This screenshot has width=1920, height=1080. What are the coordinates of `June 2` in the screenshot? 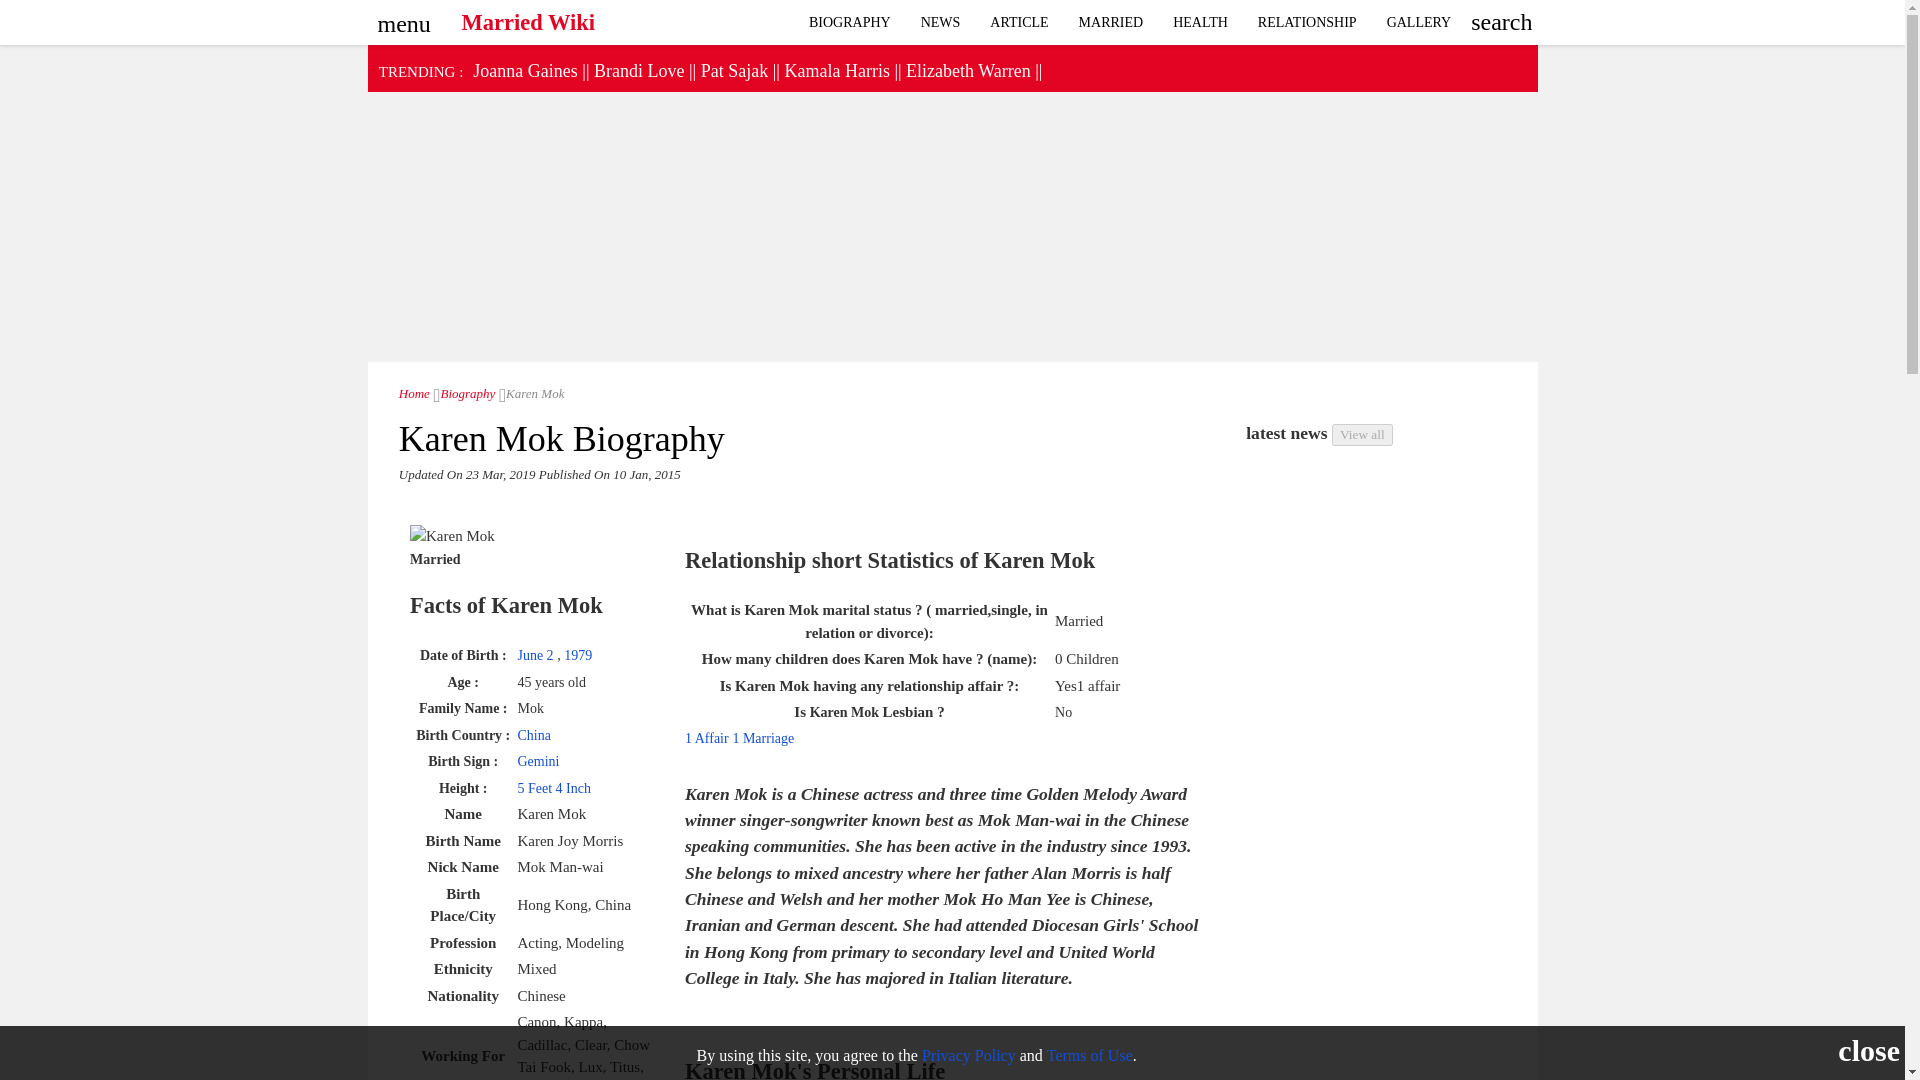 It's located at (536, 656).